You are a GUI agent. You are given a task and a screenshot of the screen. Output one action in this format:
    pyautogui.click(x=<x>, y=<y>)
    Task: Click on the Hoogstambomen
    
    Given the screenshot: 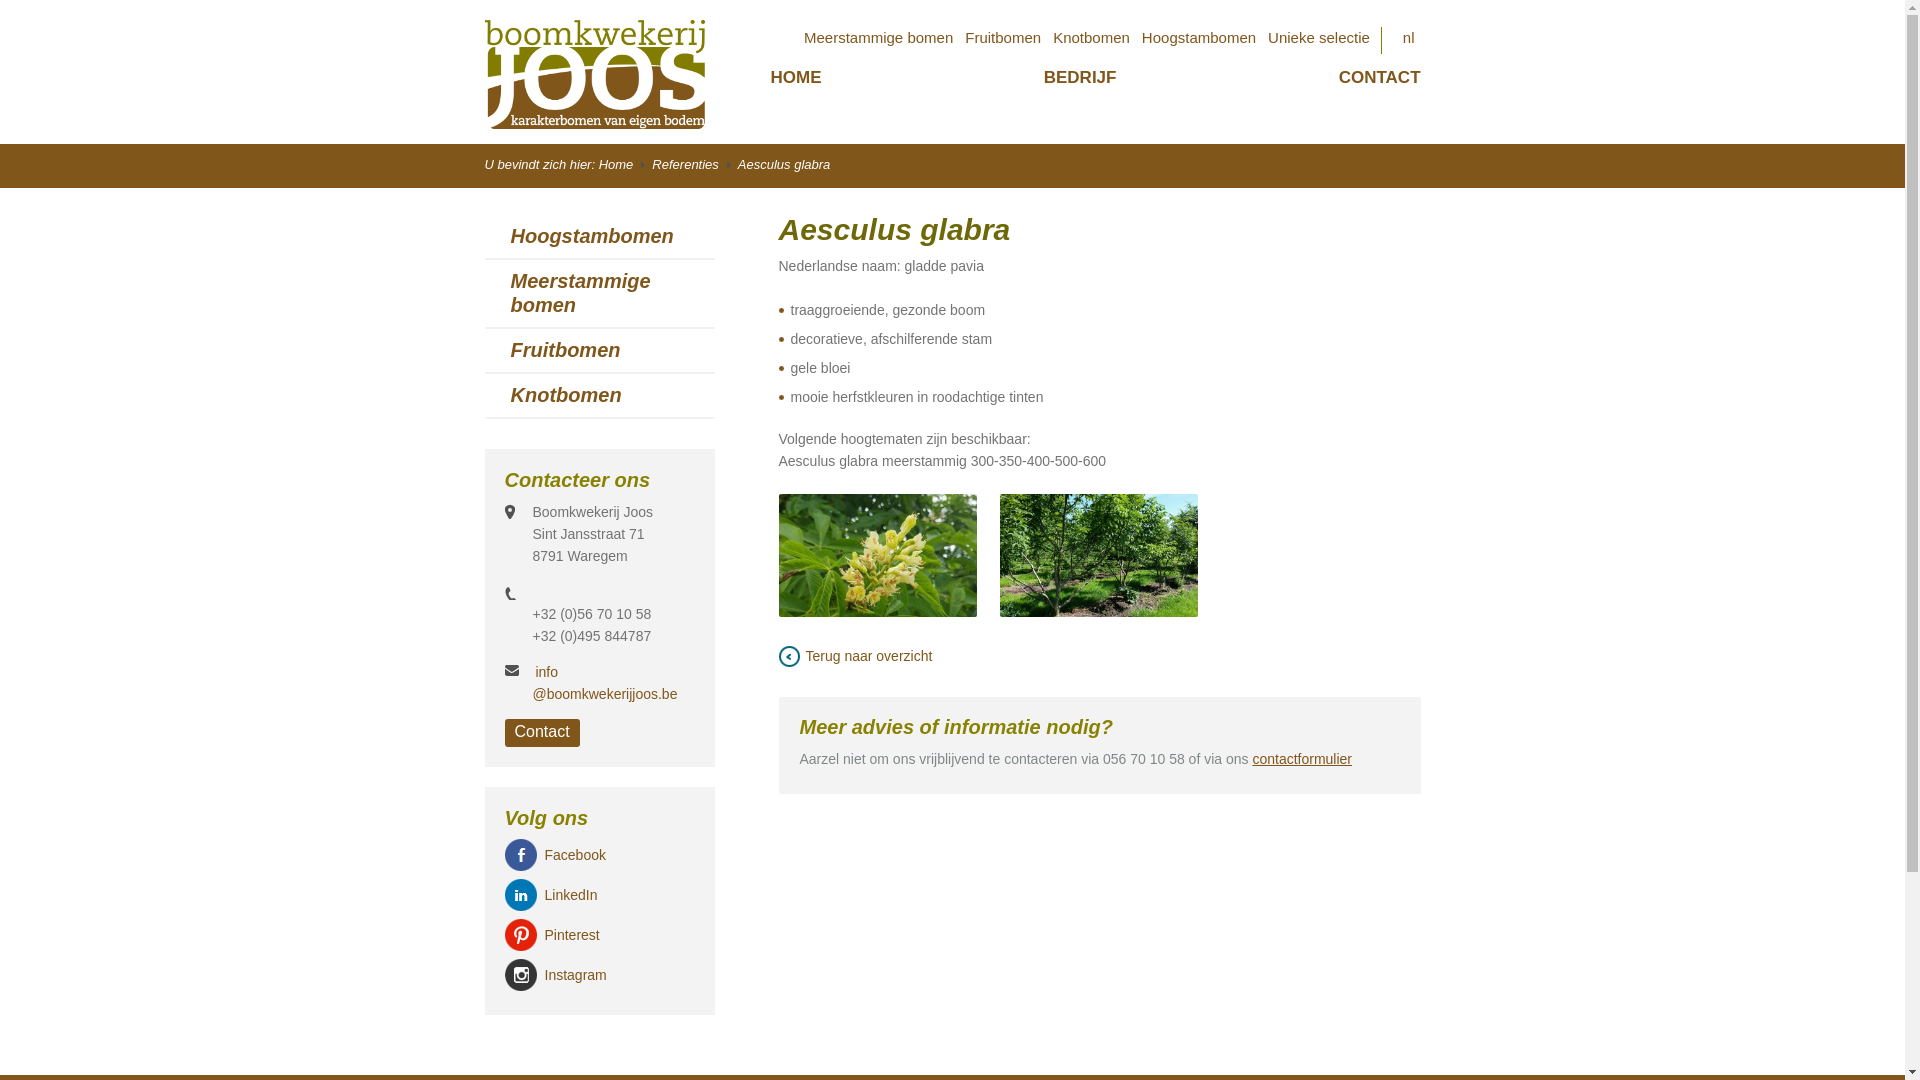 What is the action you would take?
    pyautogui.click(x=1199, y=40)
    